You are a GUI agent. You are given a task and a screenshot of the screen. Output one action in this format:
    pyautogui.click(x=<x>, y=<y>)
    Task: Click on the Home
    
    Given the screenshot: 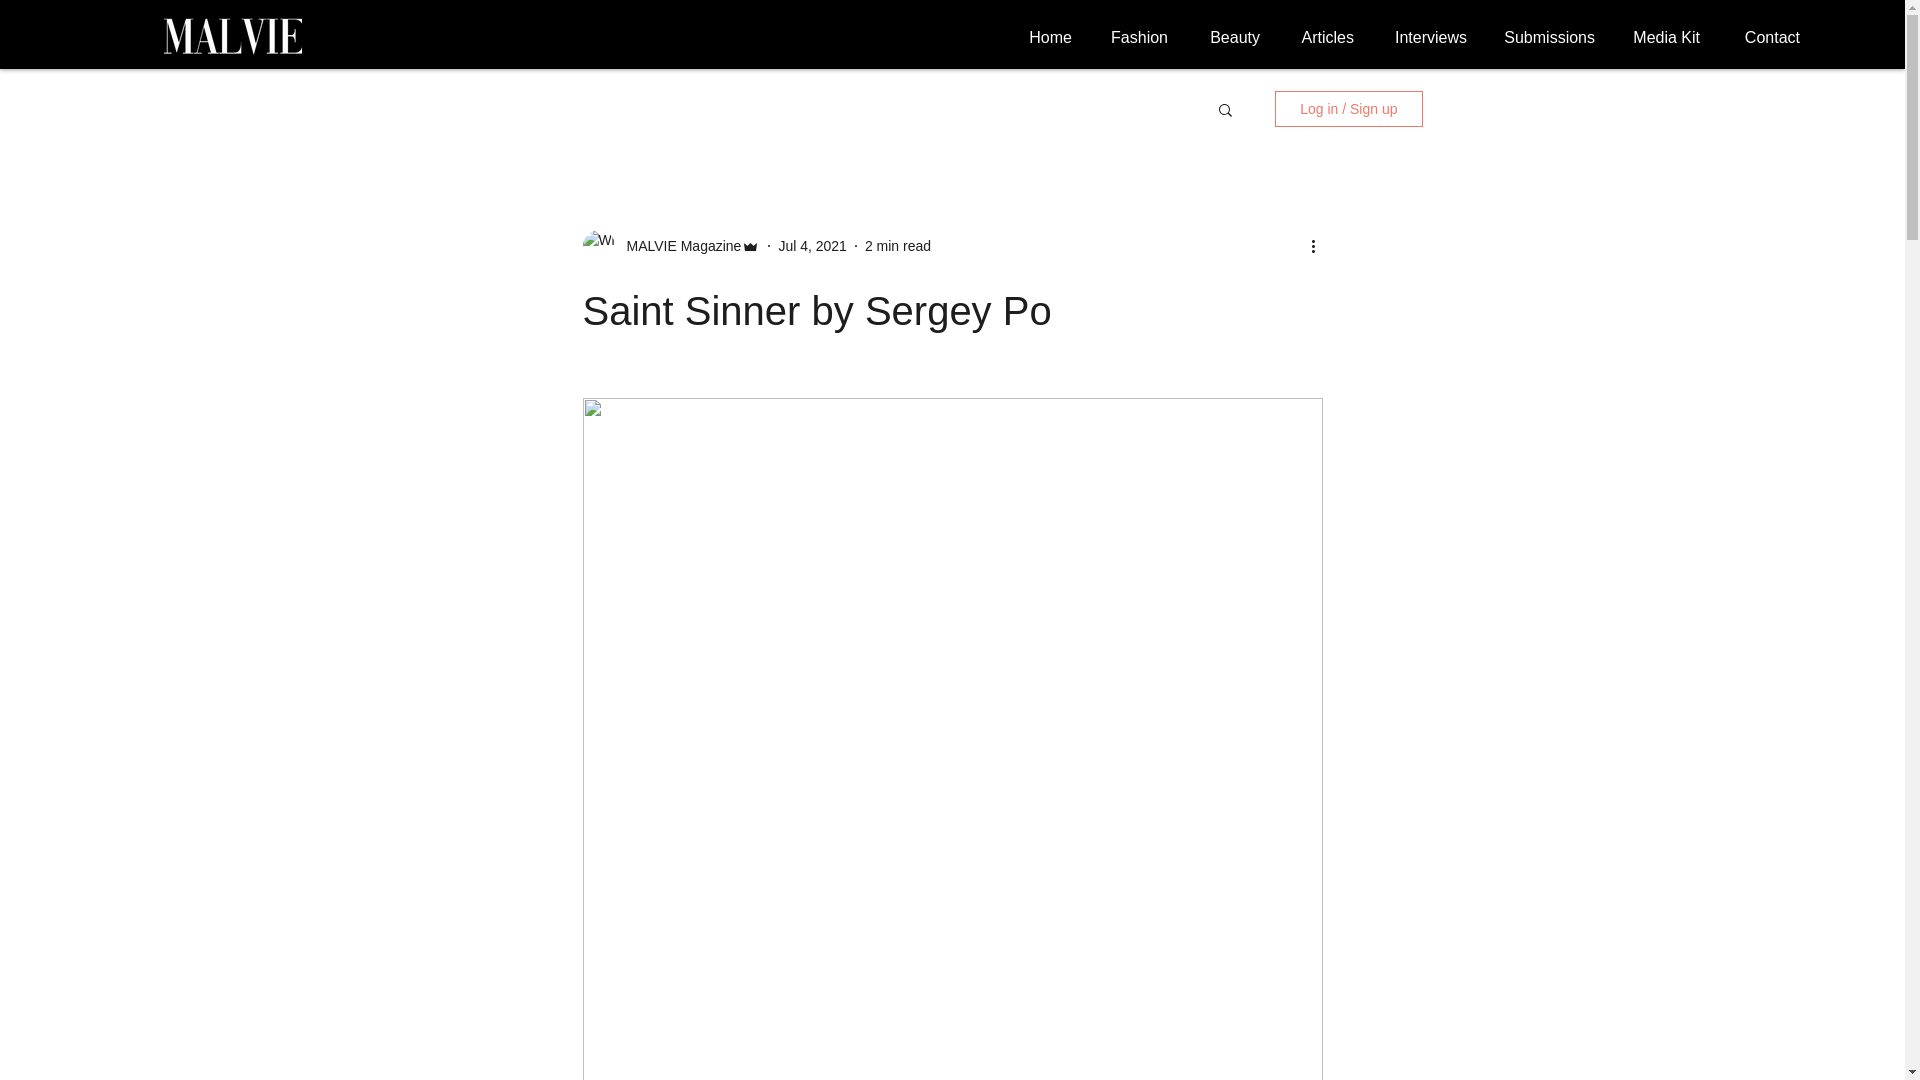 What is the action you would take?
    pyautogui.click(x=1046, y=37)
    